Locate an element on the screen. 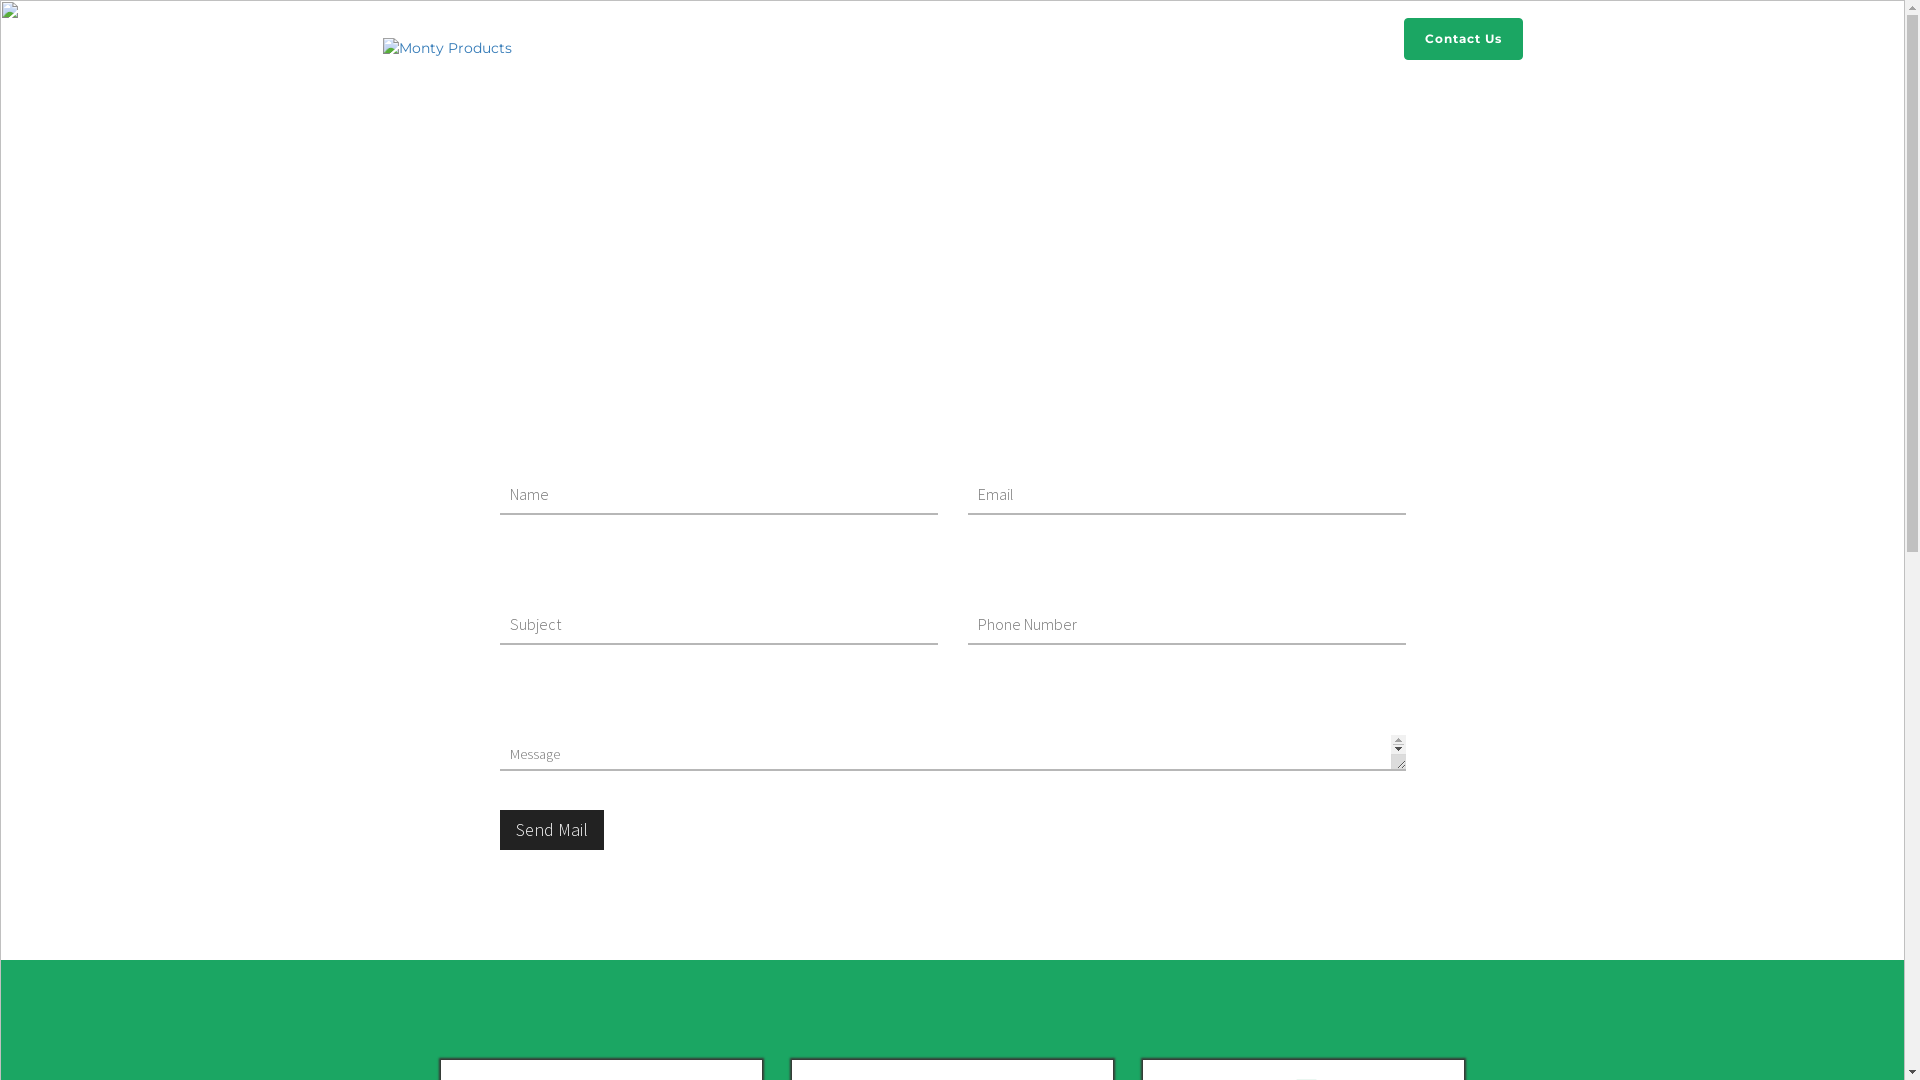 This screenshot has height=1080, width=1920. Oilquick Couplers is located at coordinates (1070, 40).